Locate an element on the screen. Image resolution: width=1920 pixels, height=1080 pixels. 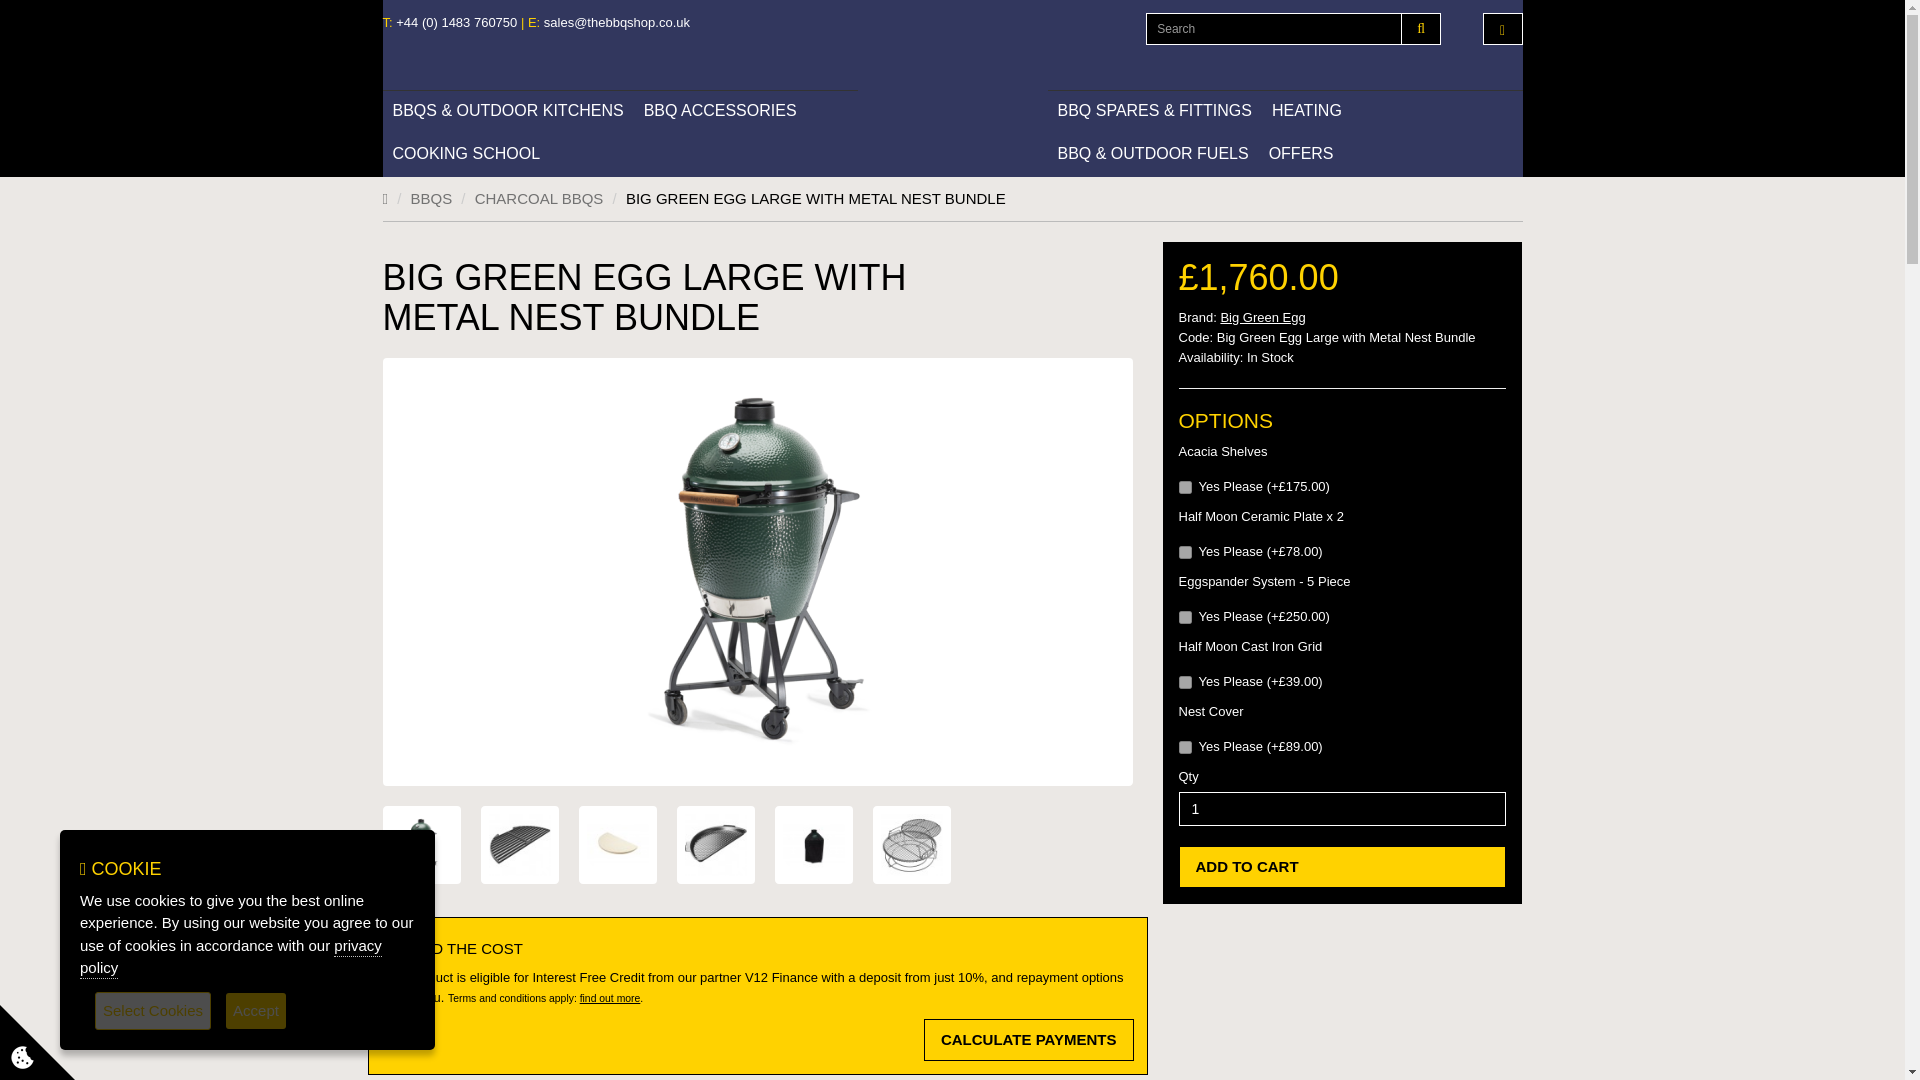
6451 is located at coordinates (1184, 486).